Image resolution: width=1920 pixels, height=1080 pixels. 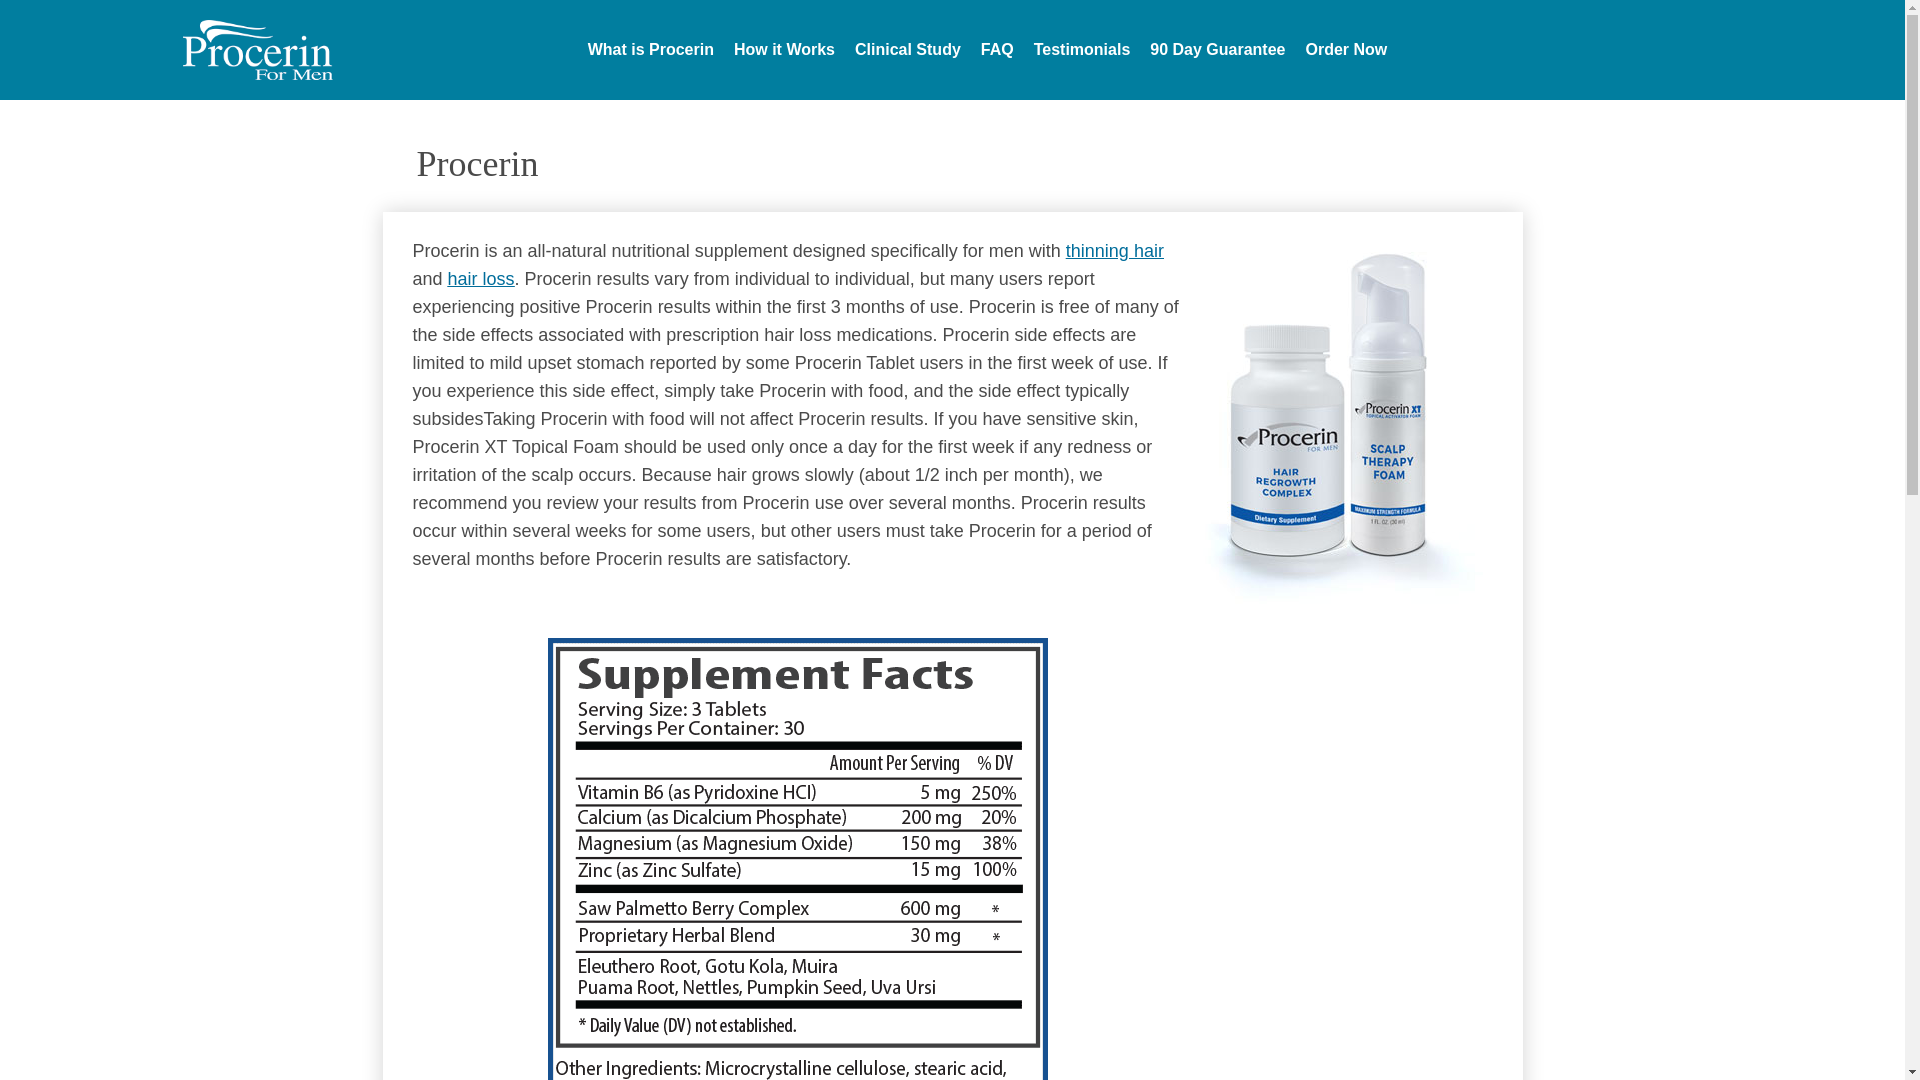 What do you see at coordinates (1217, 50) in the screenshot?
I see `90 Day Guarantee` at bounding box center [1217, 50].